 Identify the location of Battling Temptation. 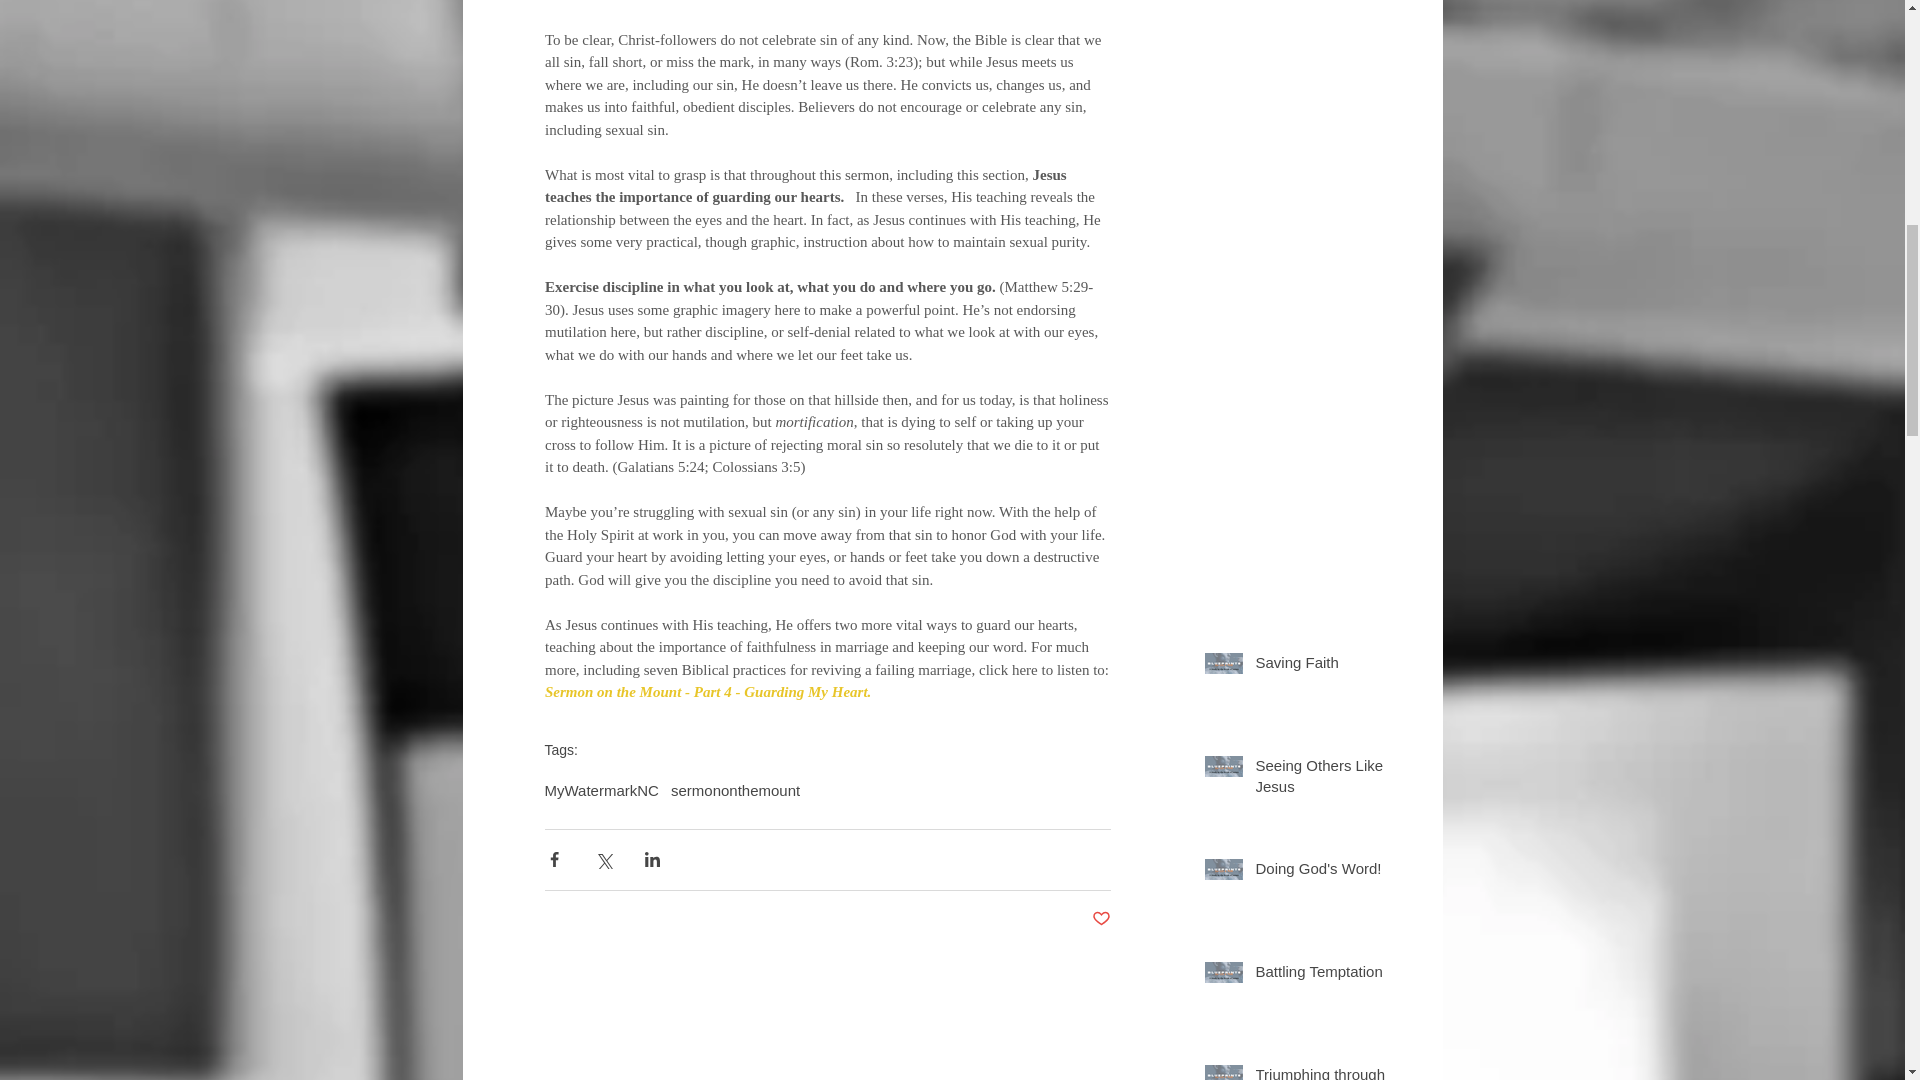
(1327, 974).